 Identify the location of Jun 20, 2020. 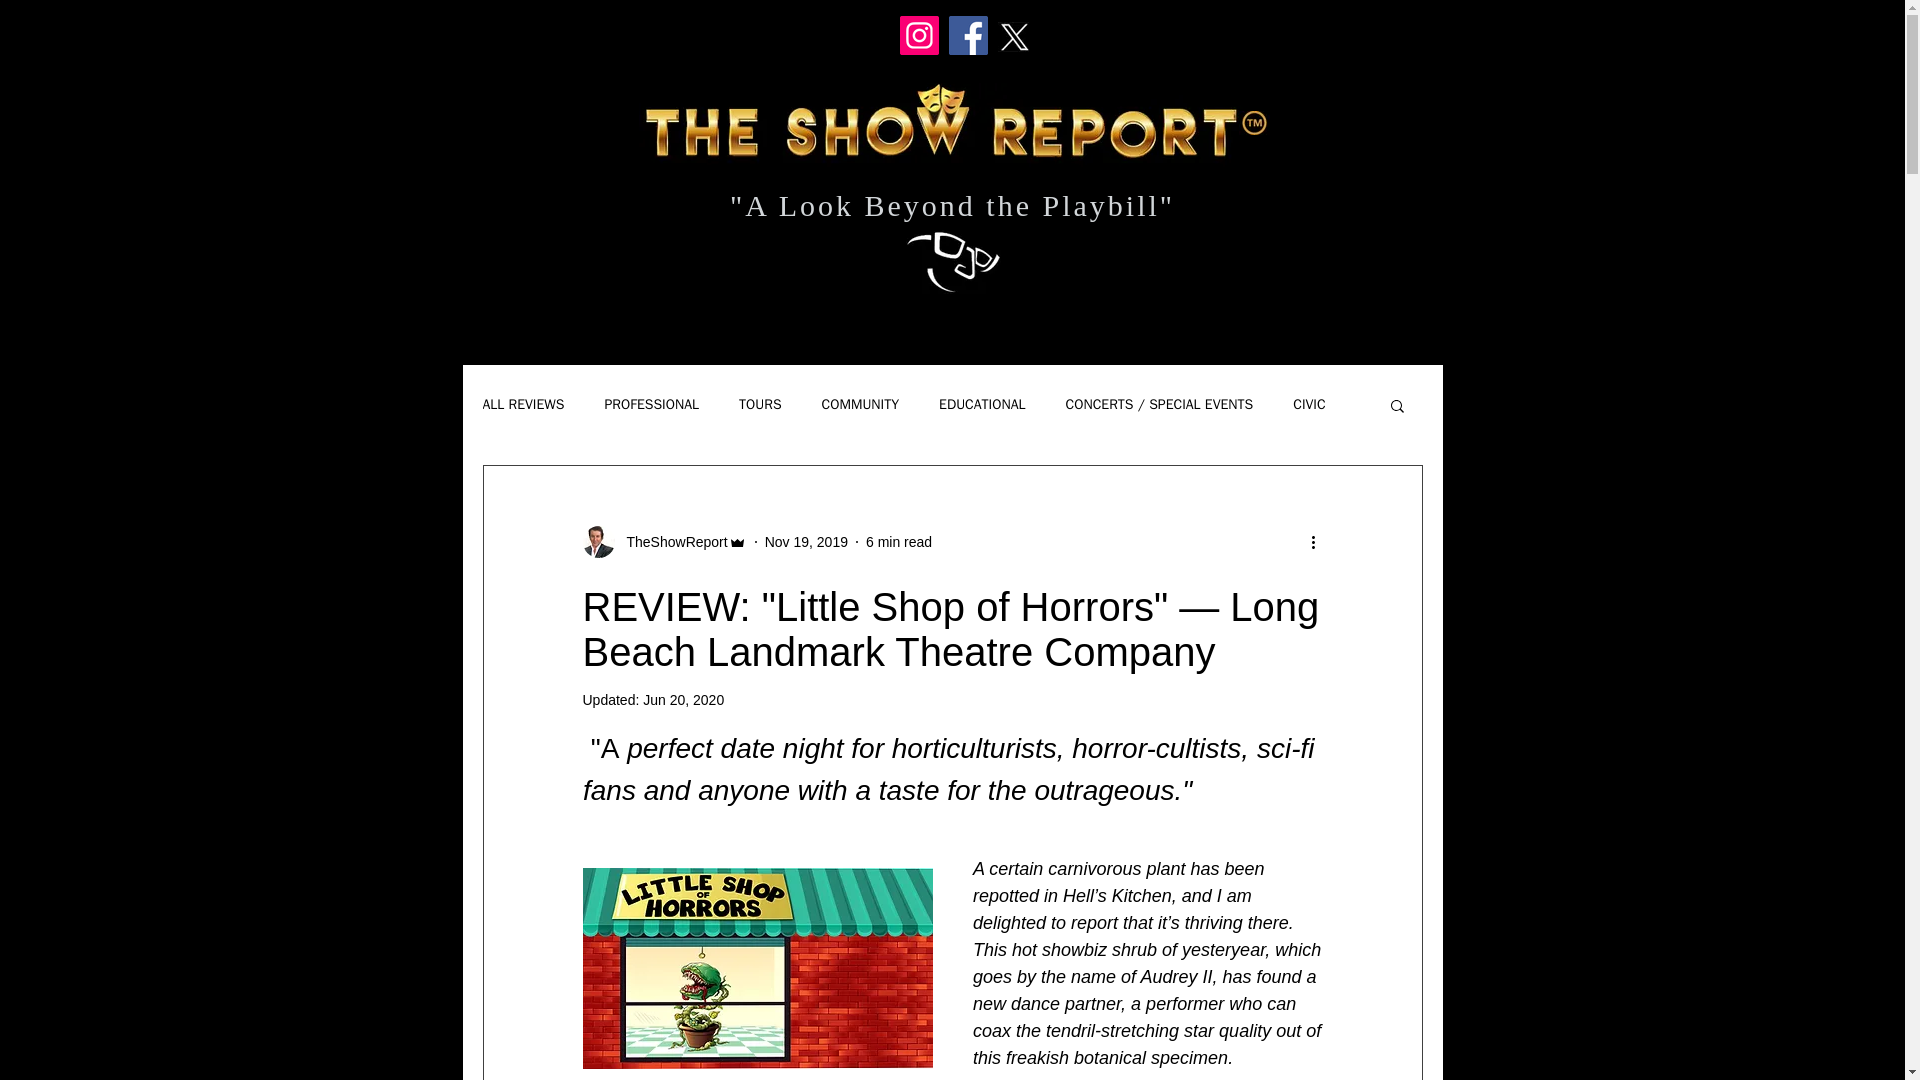
(683, 700).